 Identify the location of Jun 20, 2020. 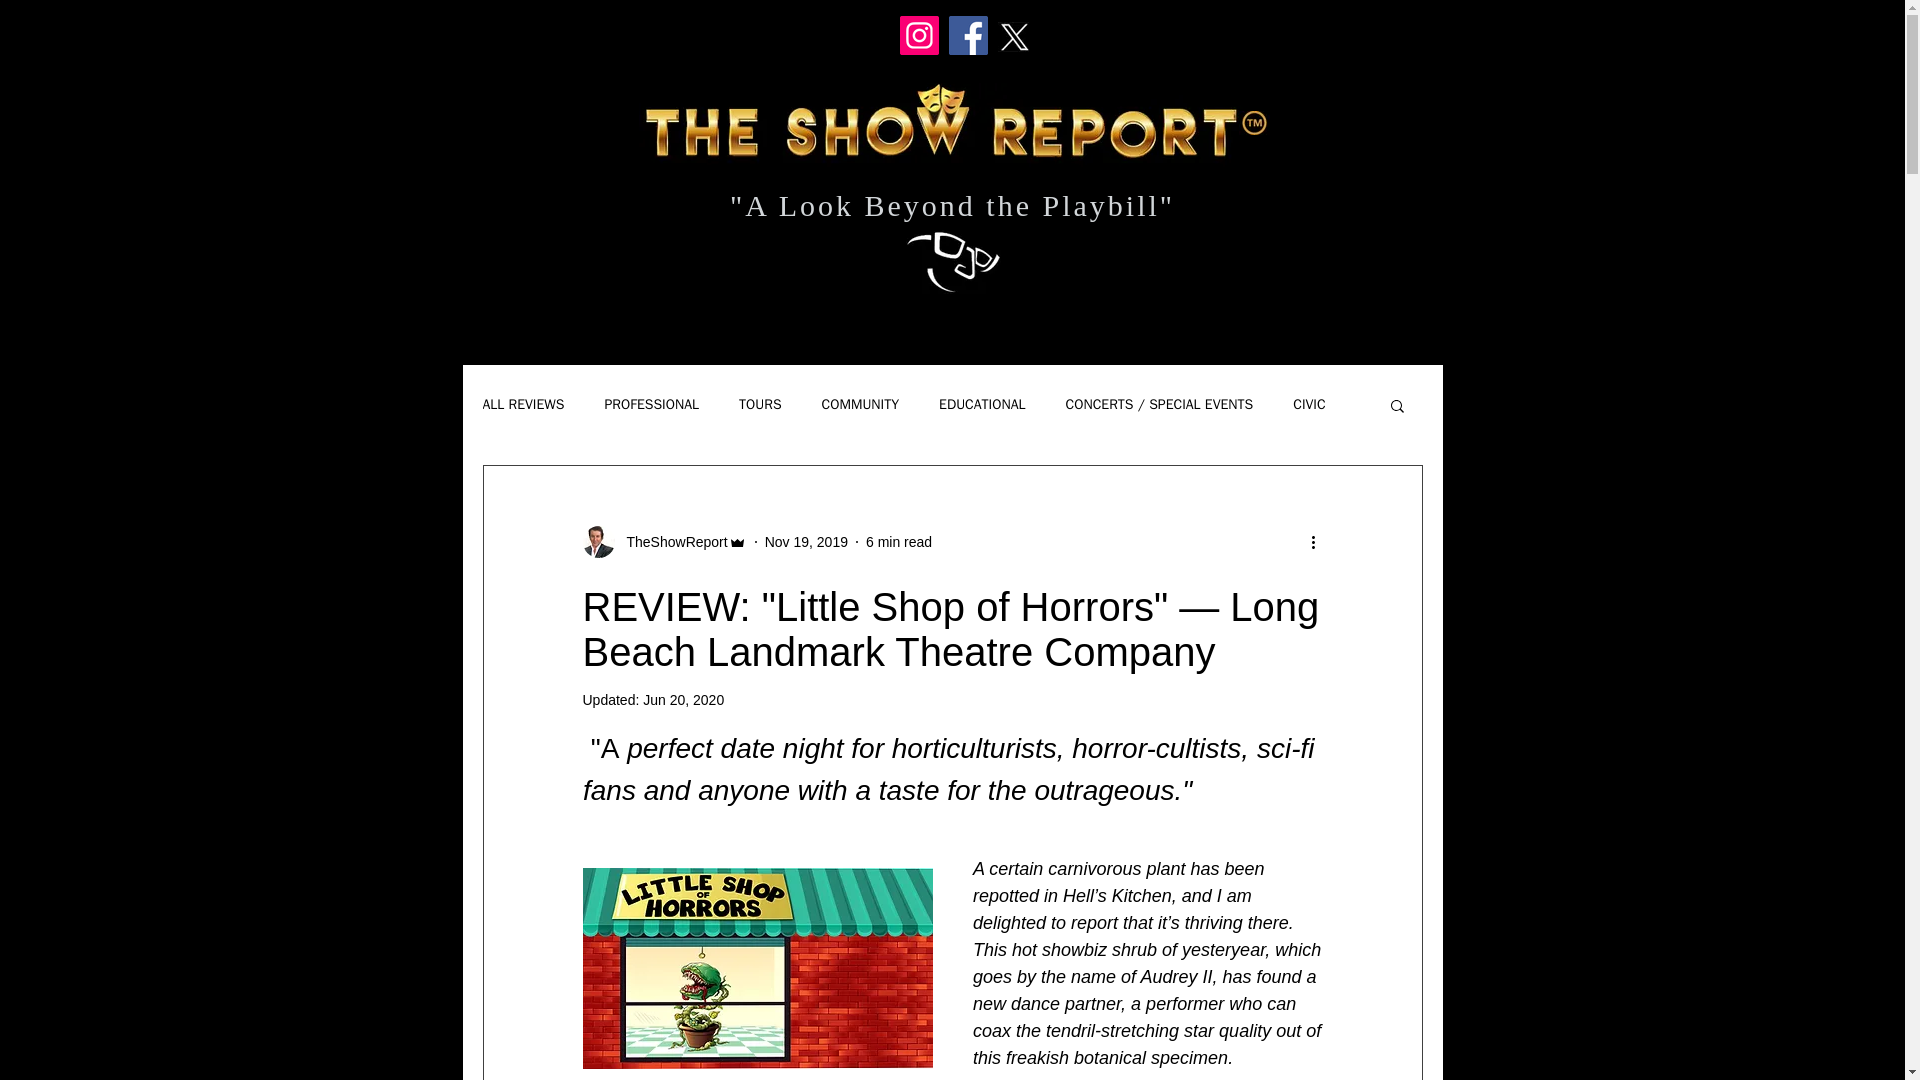
(683, 700).